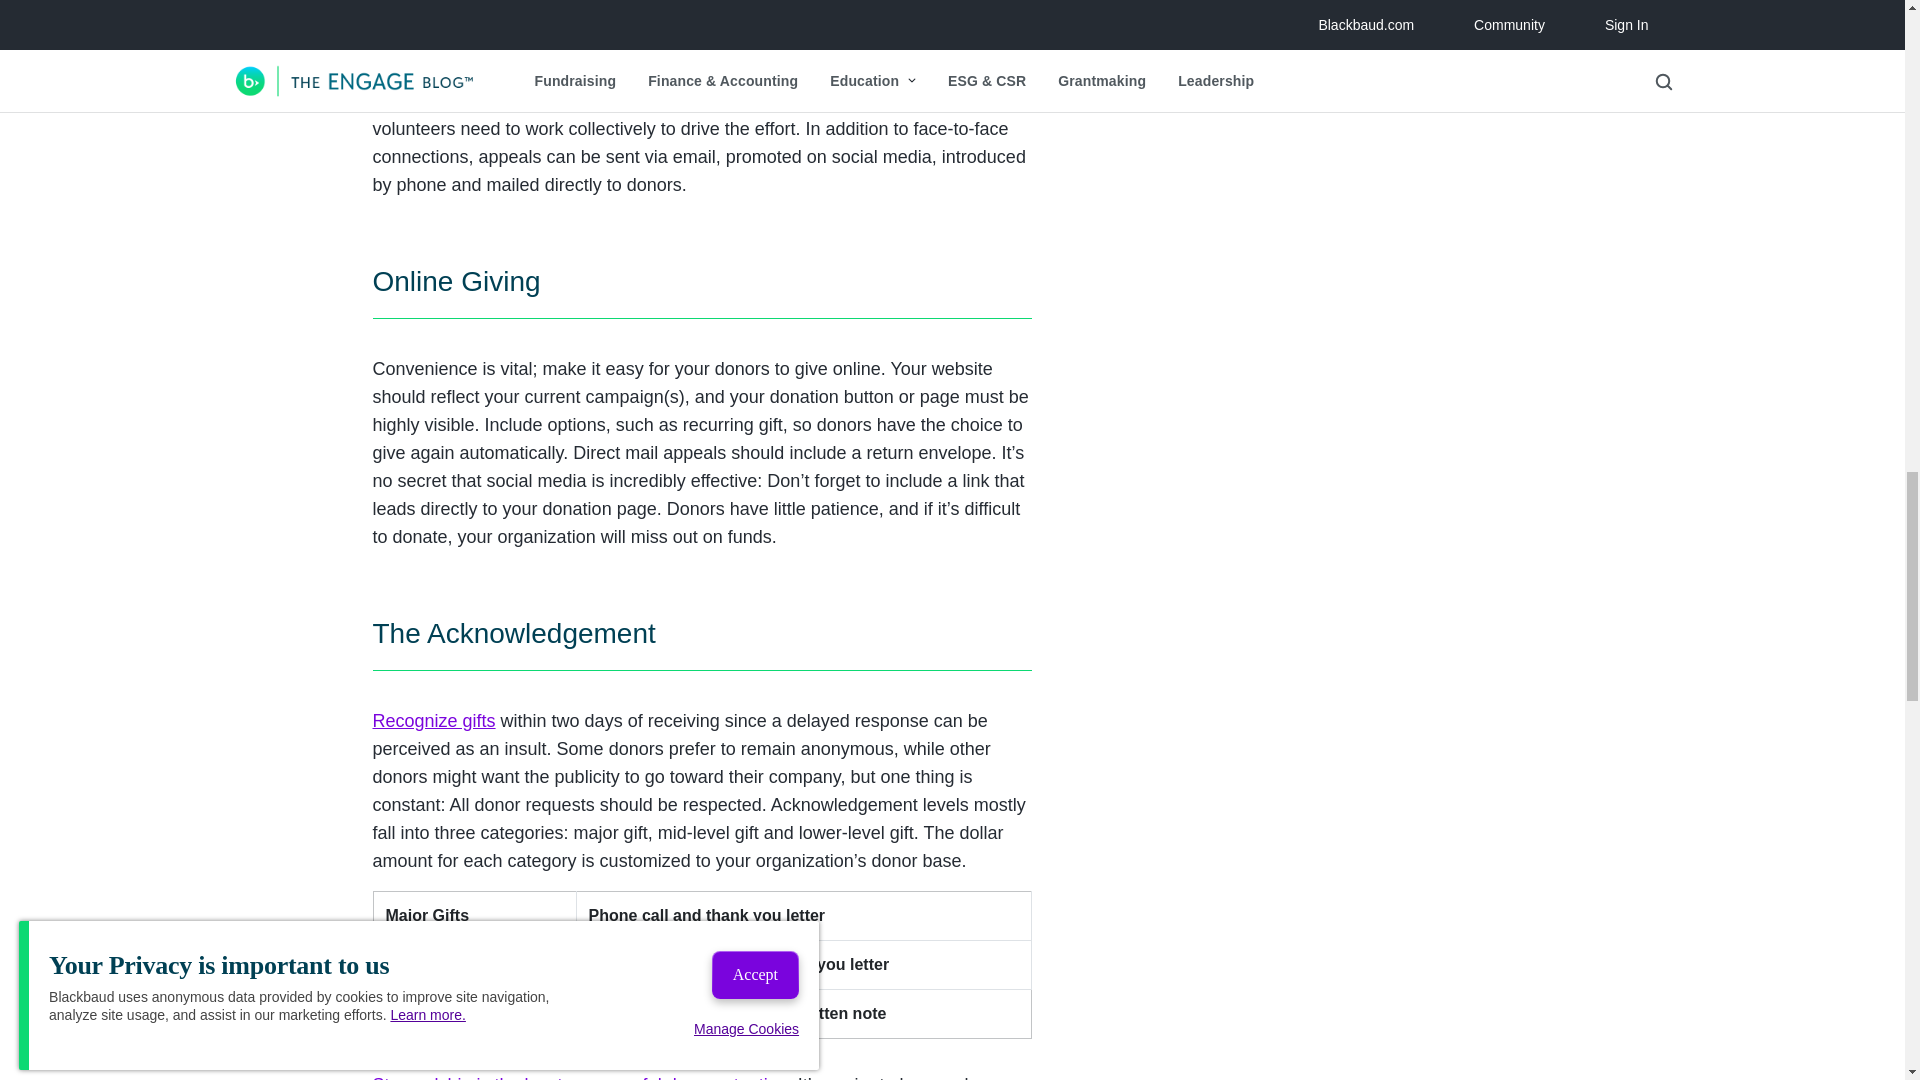  Describe the element at coordinates (434, 720) in the screenshot. I see `Recognize gifts` at that location.